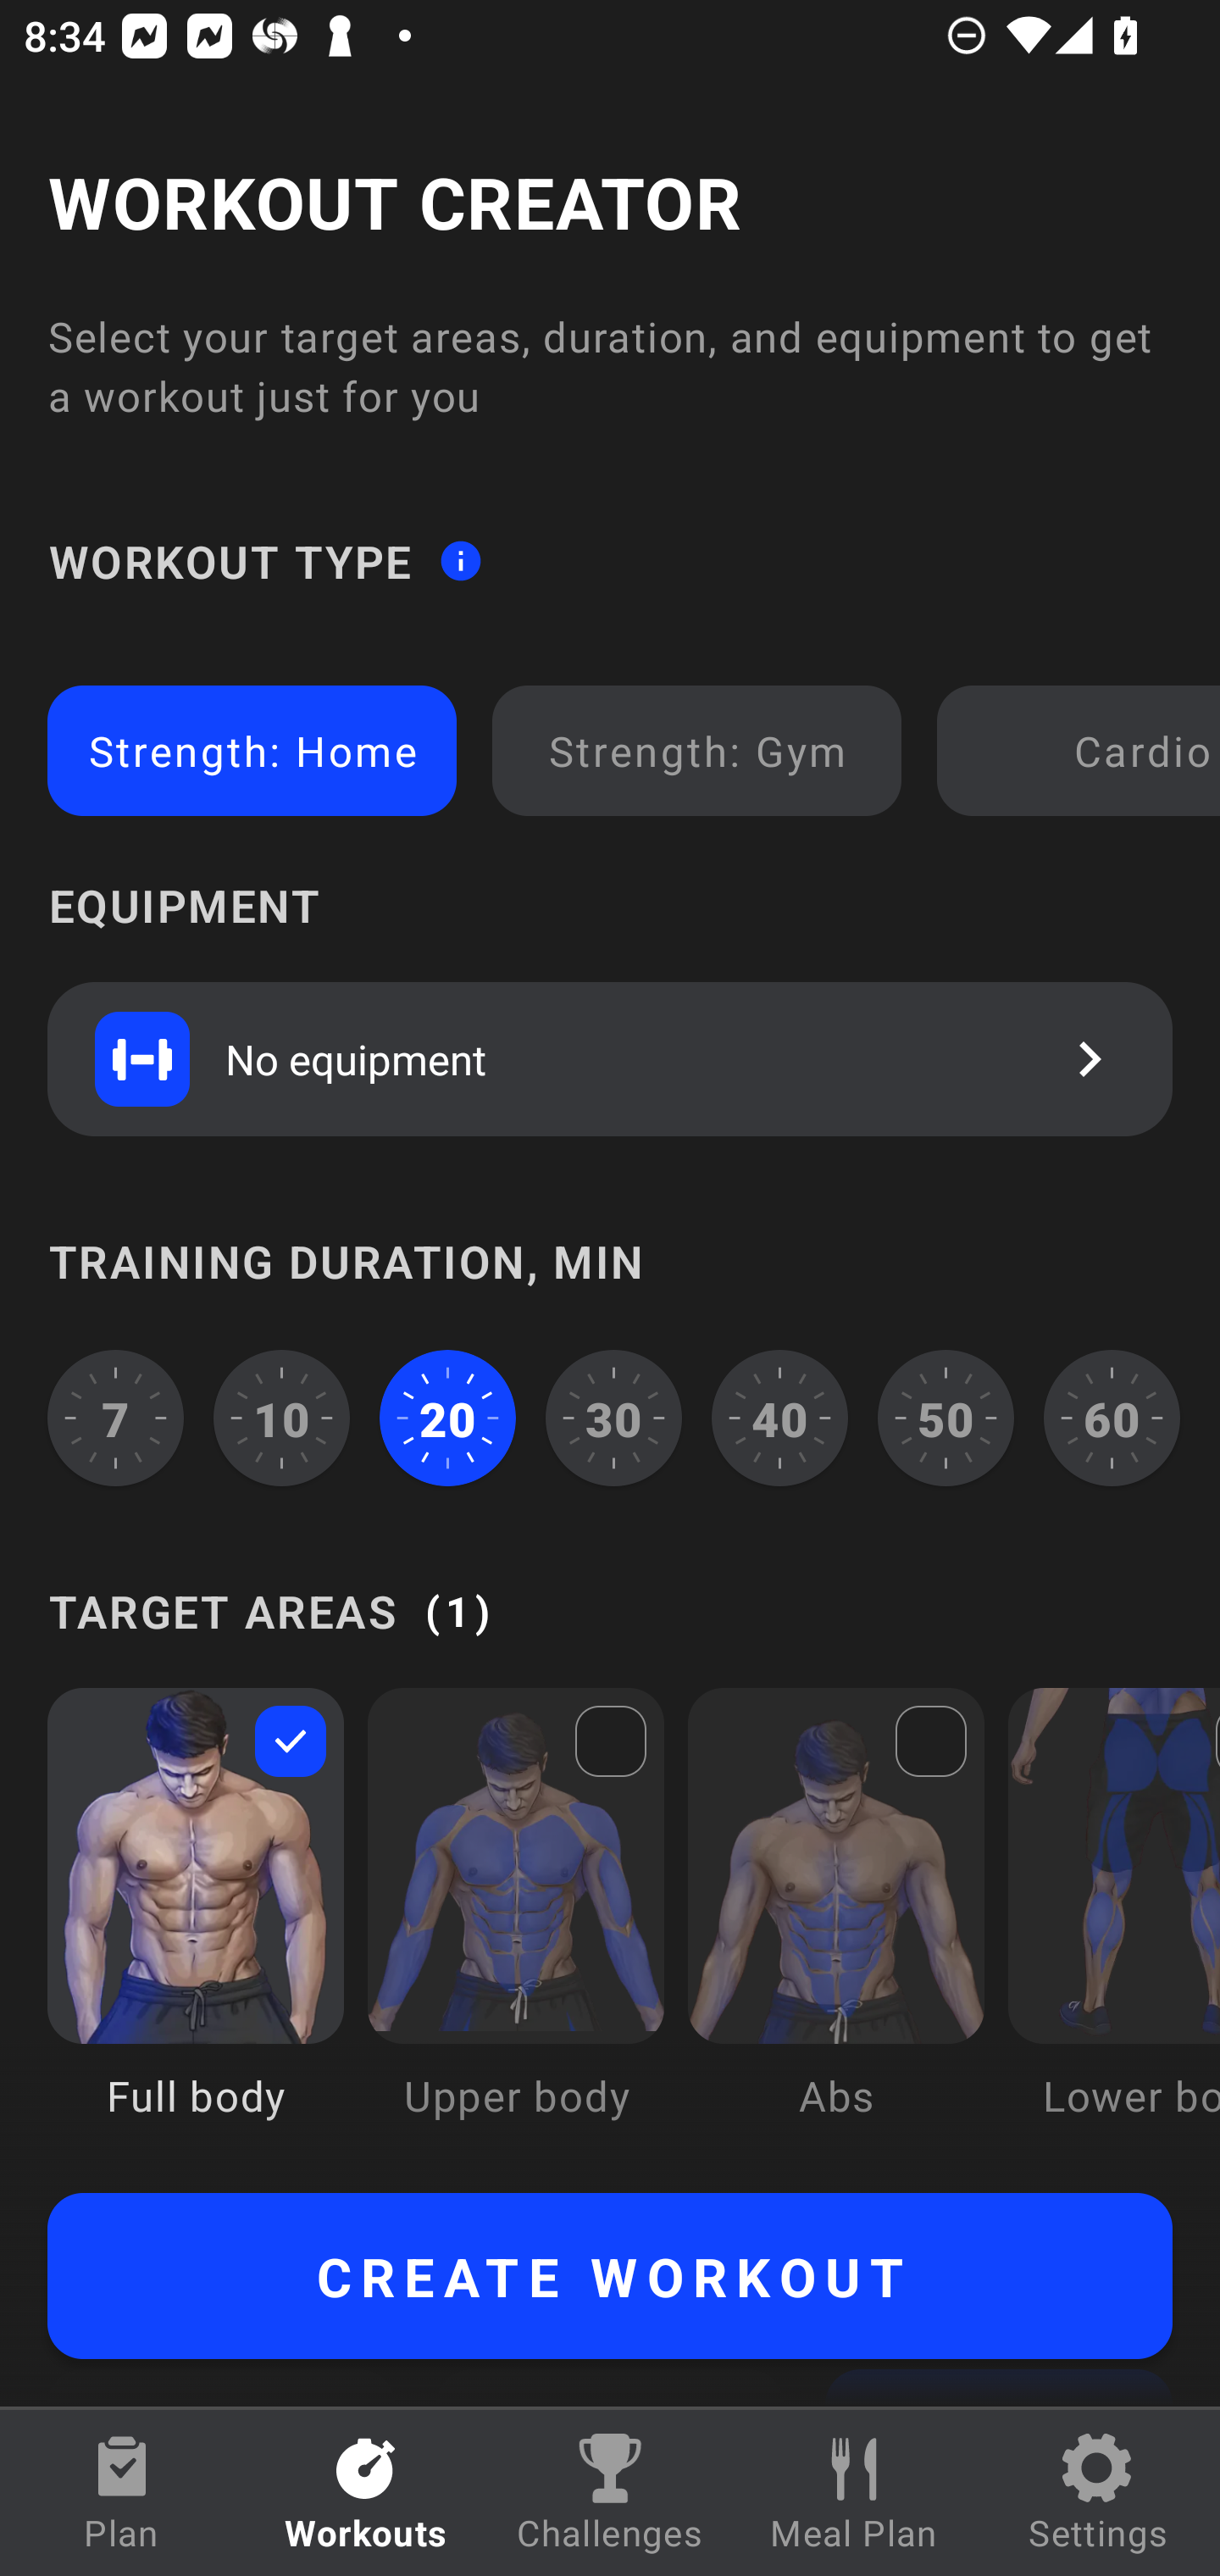  What do you see at coordinates (1113, 1927) in the screenshot?
I see `Lower body` at bounding box center [1113, 1927].